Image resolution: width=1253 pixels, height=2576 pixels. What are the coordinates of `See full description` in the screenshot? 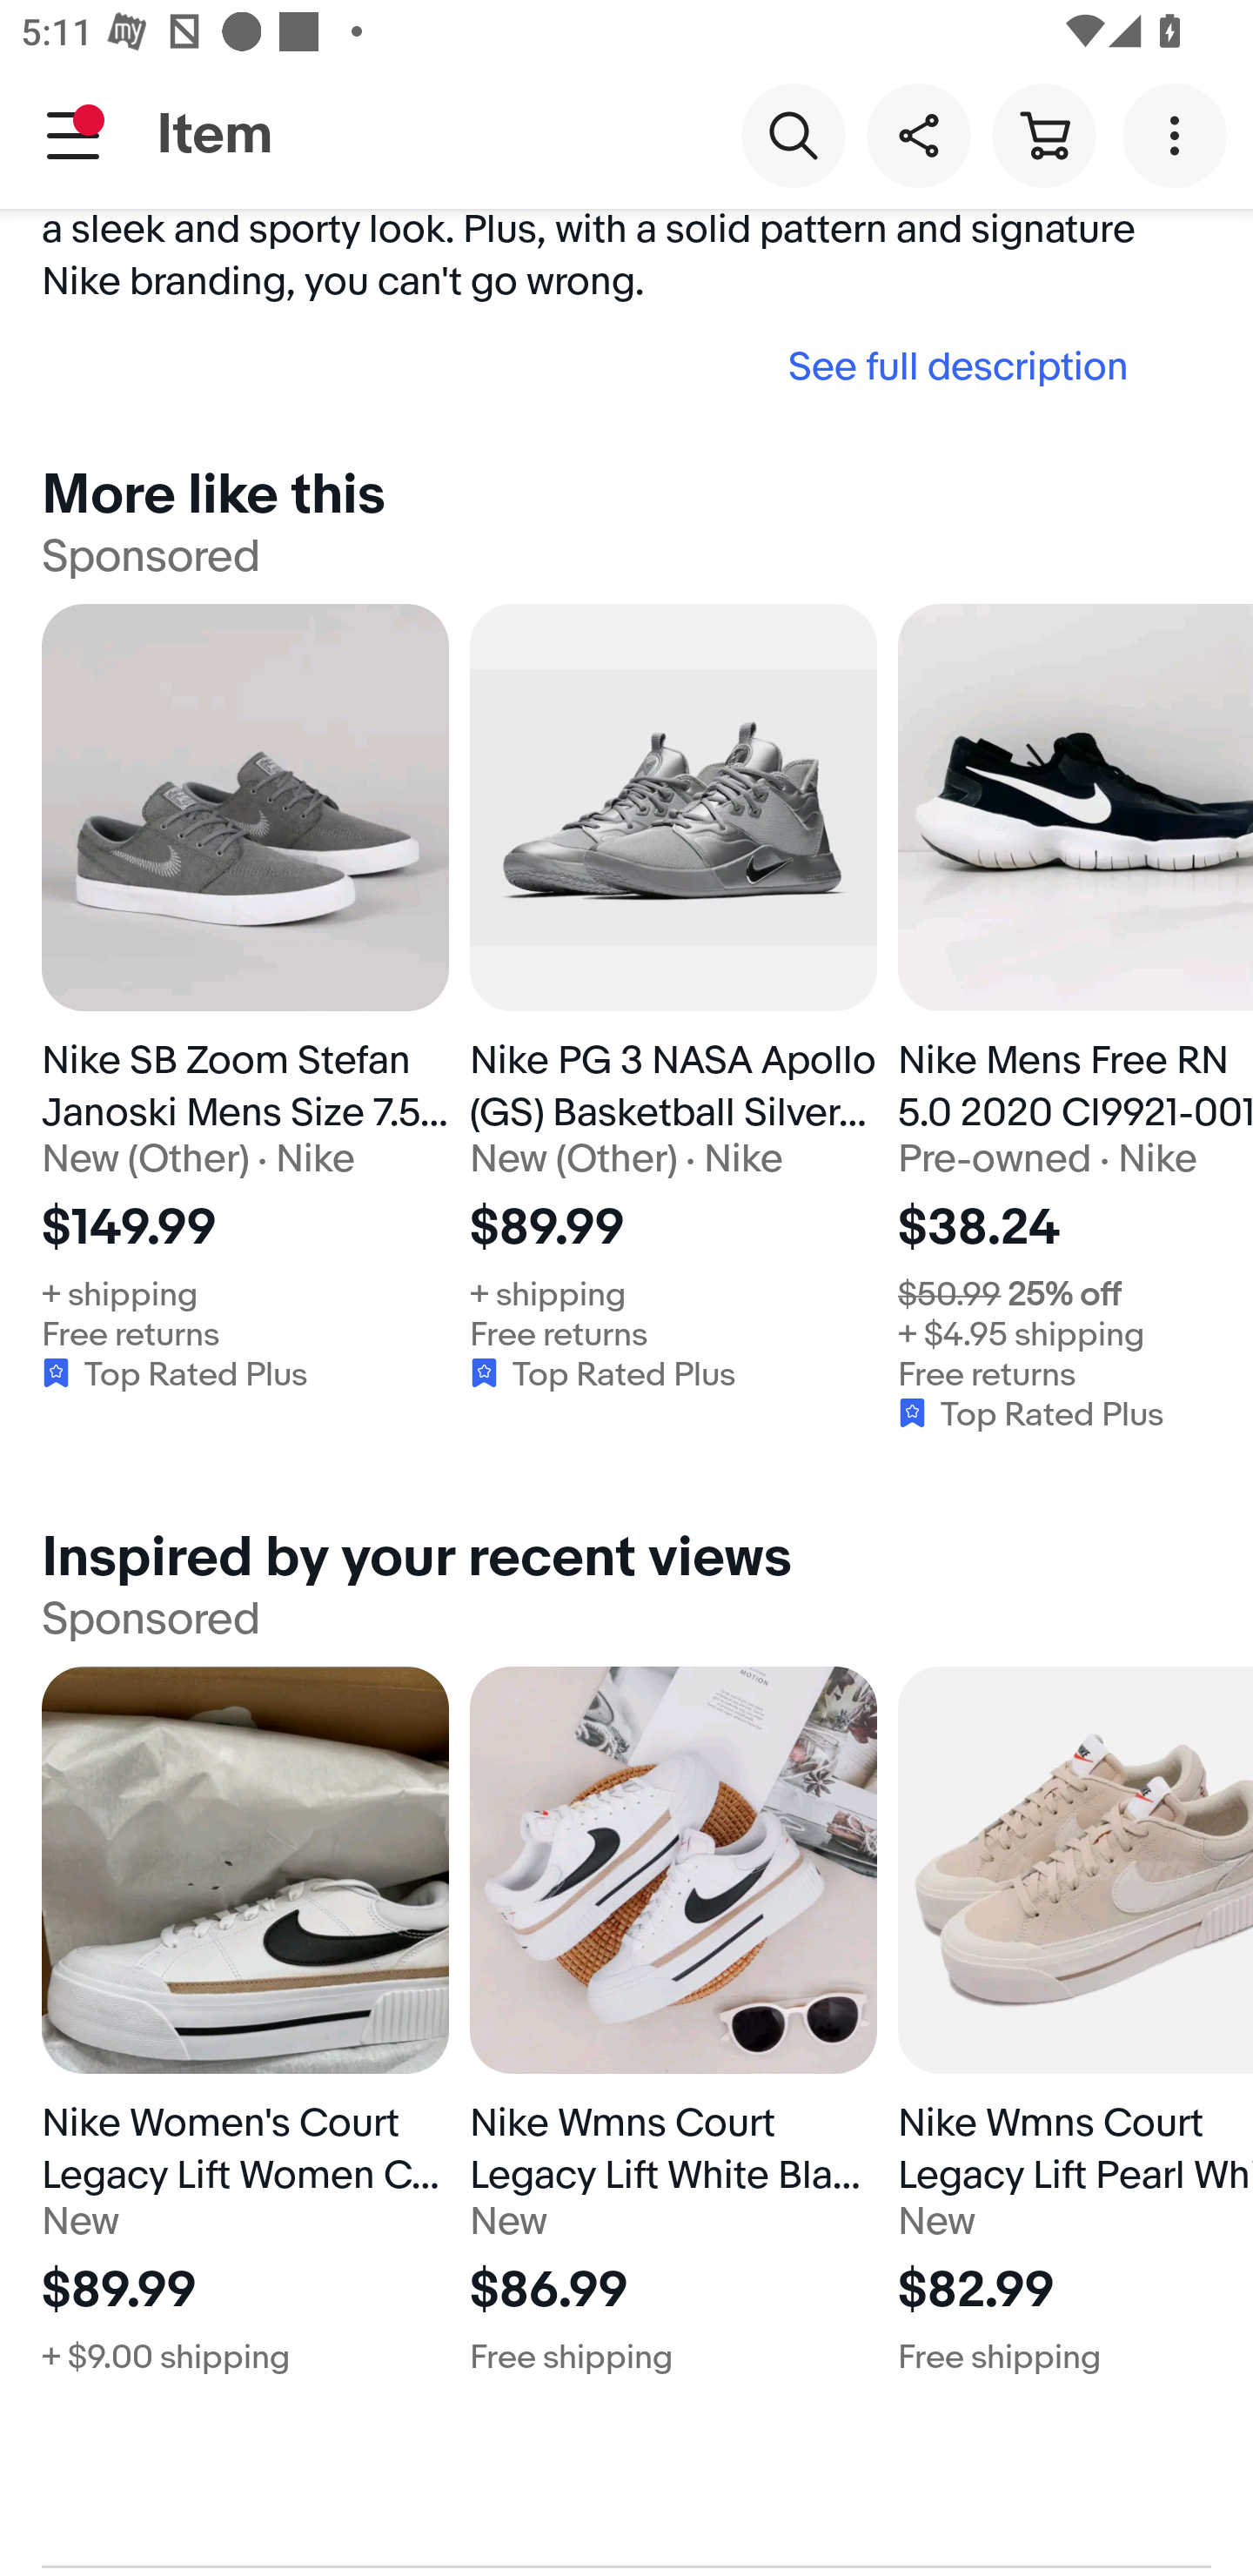 It's located at (595, 366).